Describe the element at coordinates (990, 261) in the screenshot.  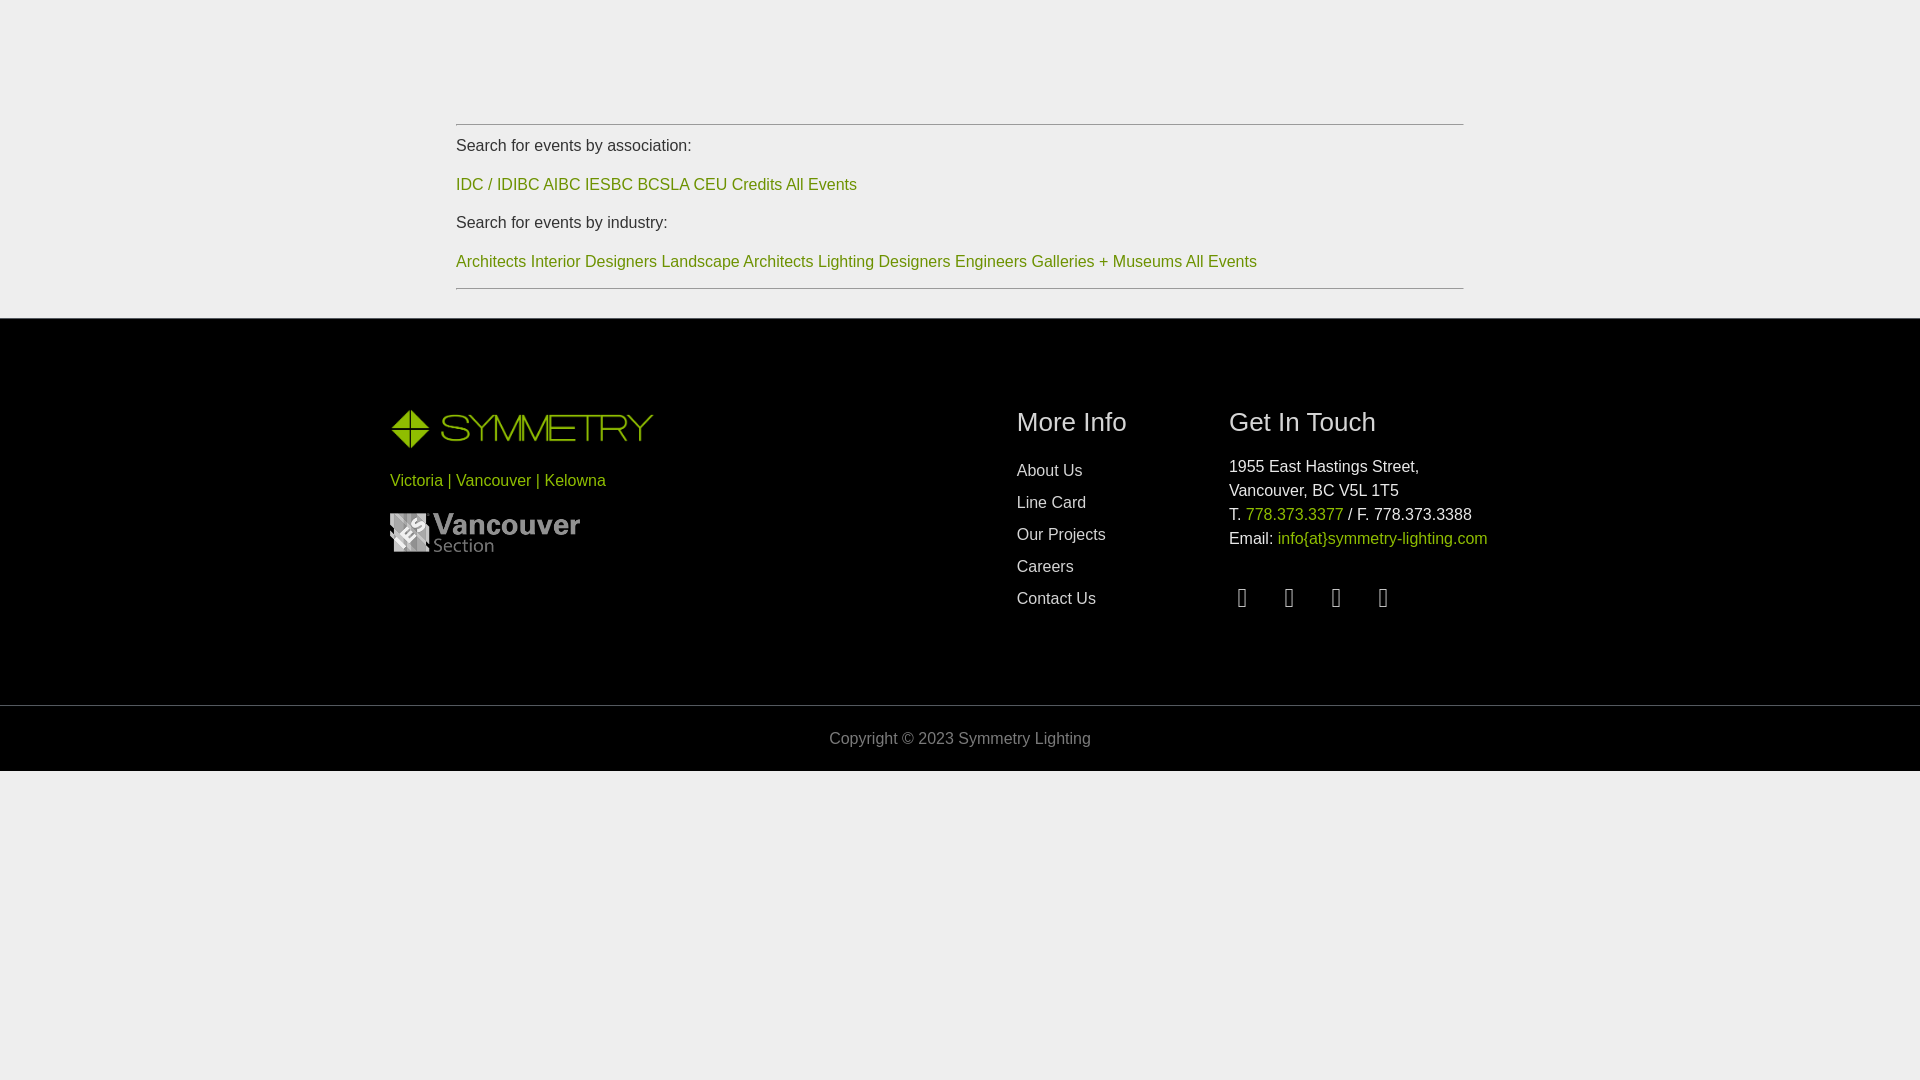
I see `Engineers` at that location.